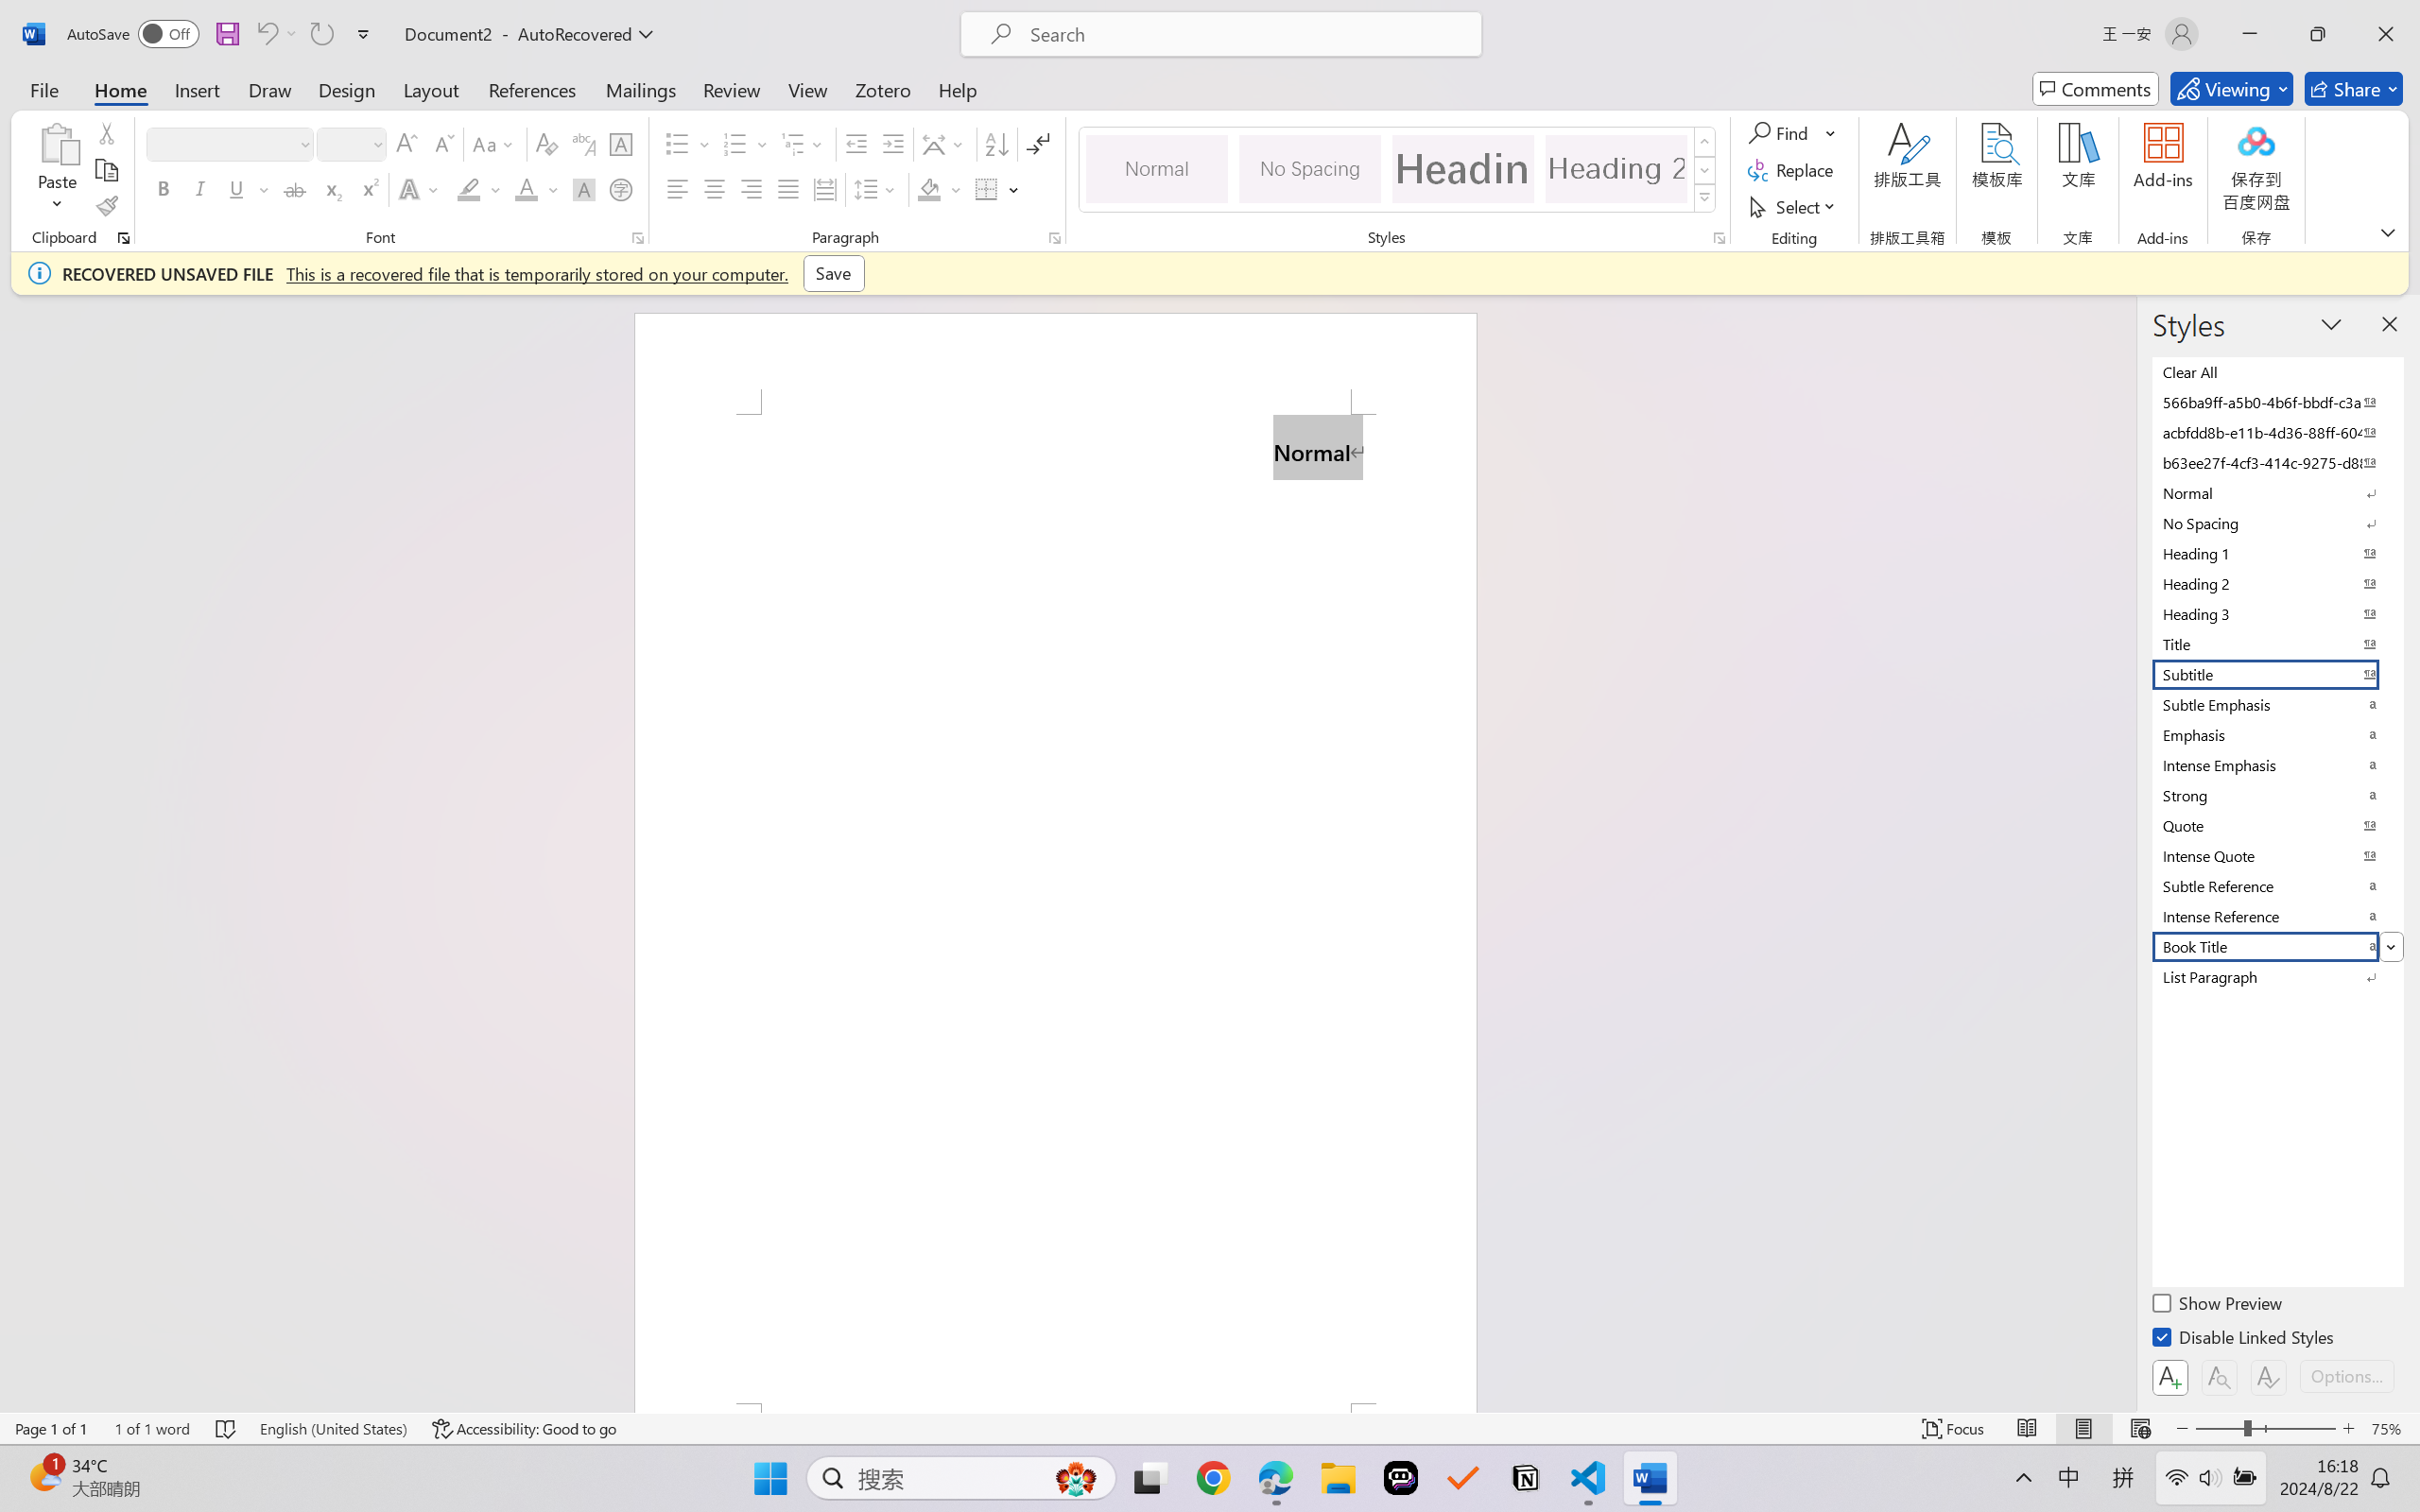 The image size is (2420, 1512). I want to click on Character Shading, so click(582, 189).